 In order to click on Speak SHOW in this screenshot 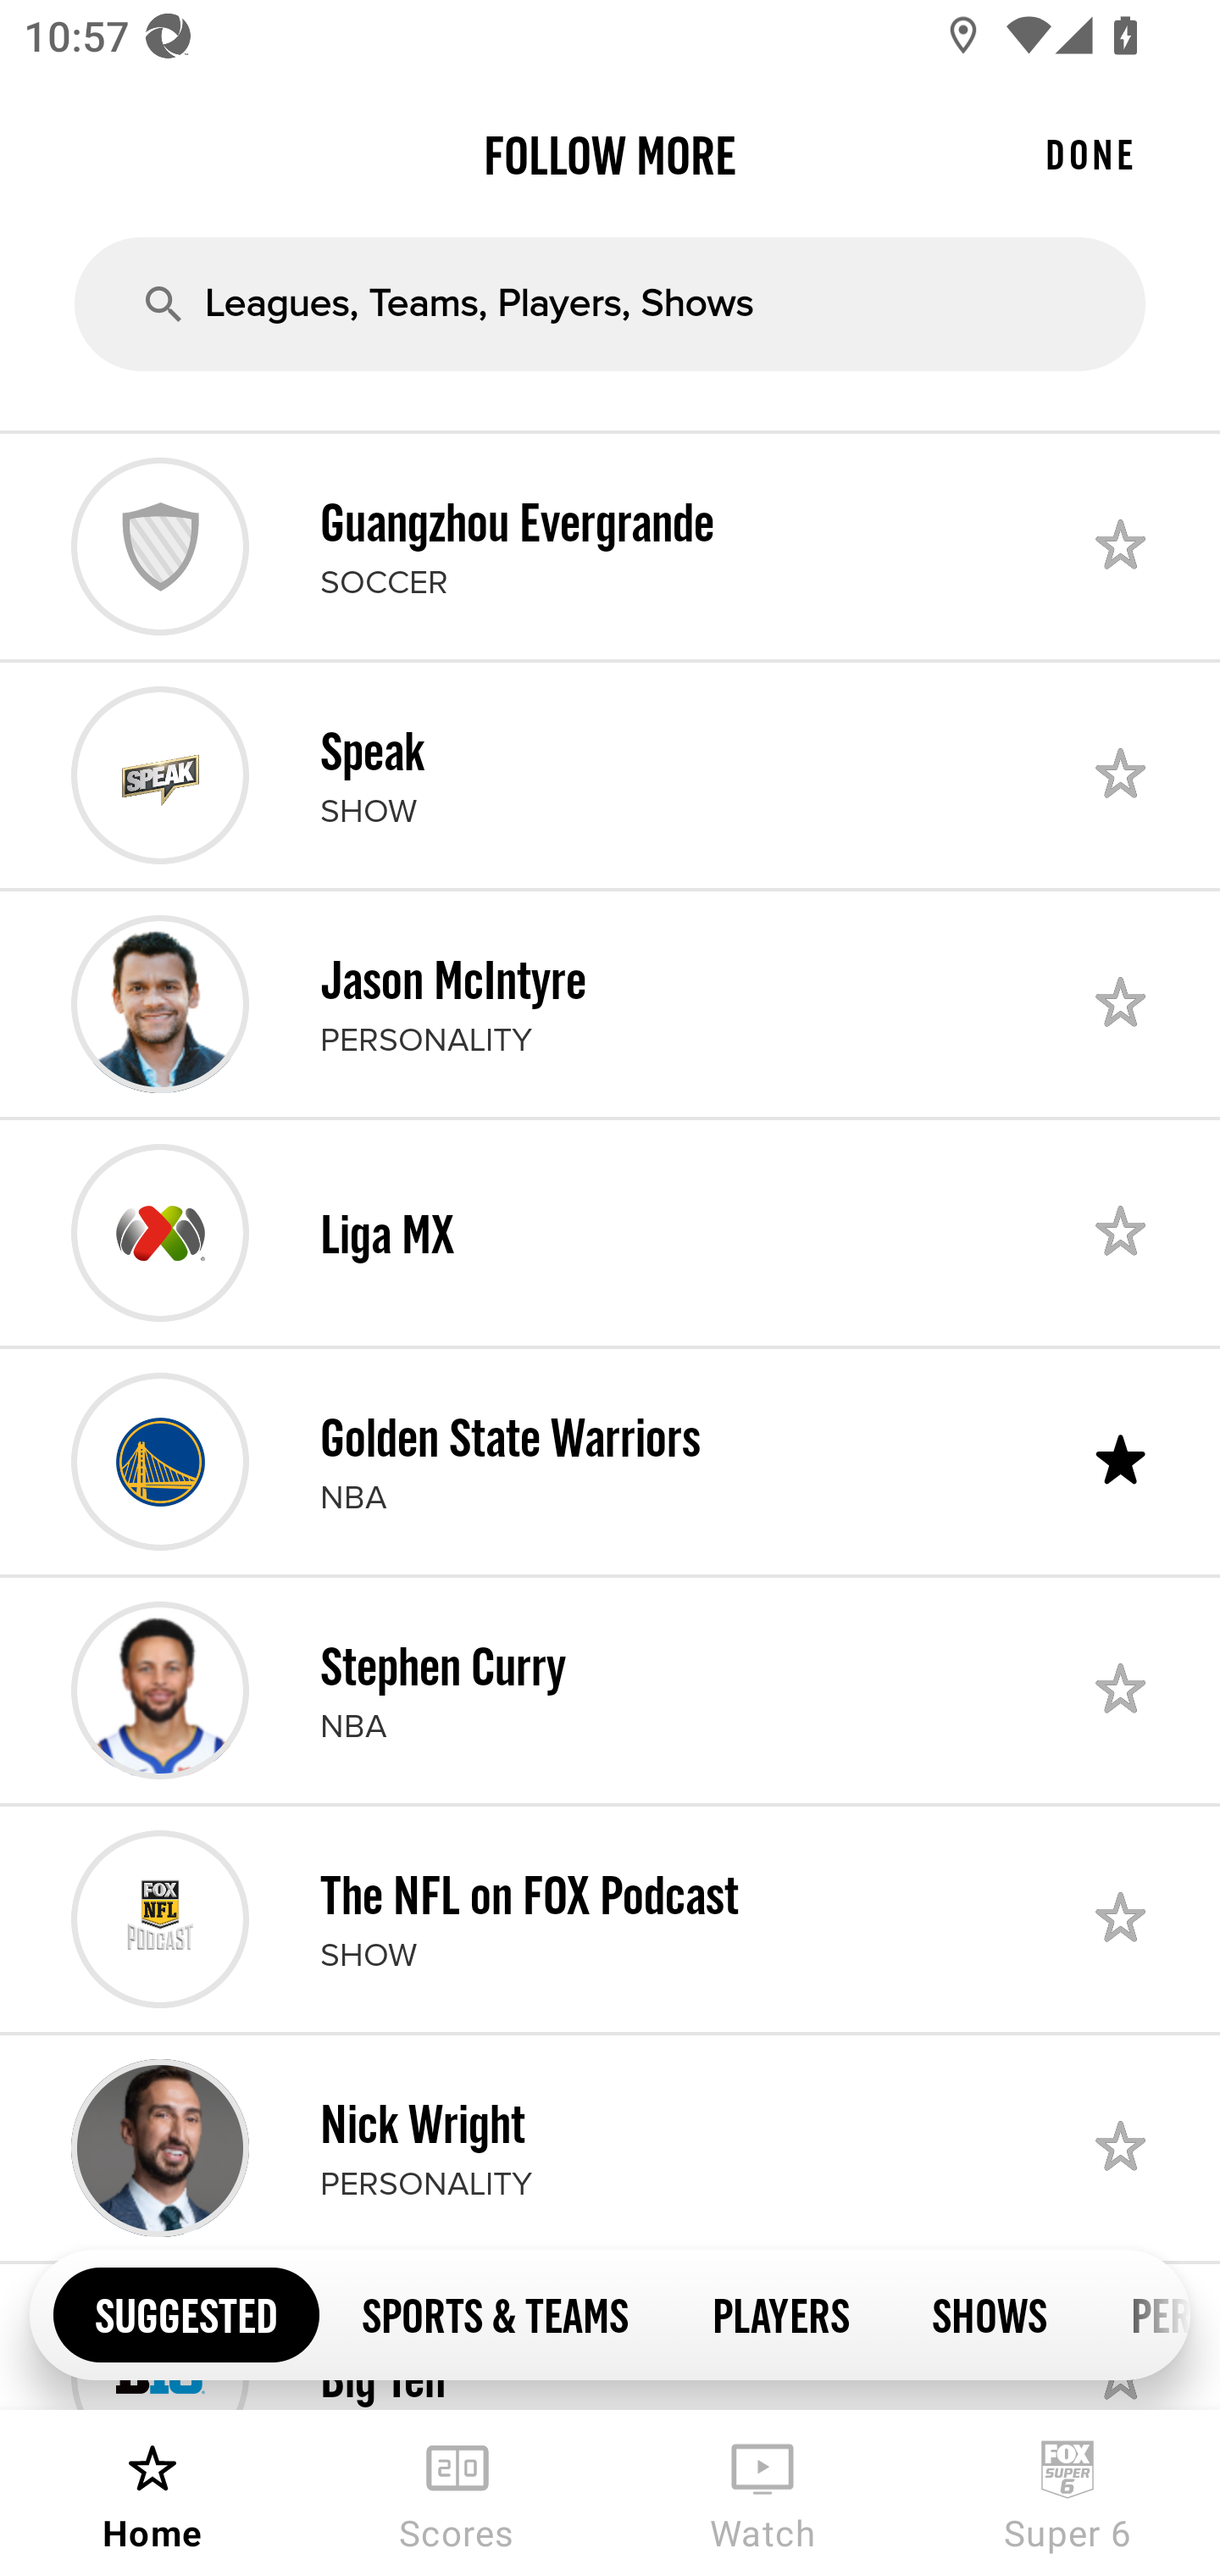, I will do `click(610, 774)`.